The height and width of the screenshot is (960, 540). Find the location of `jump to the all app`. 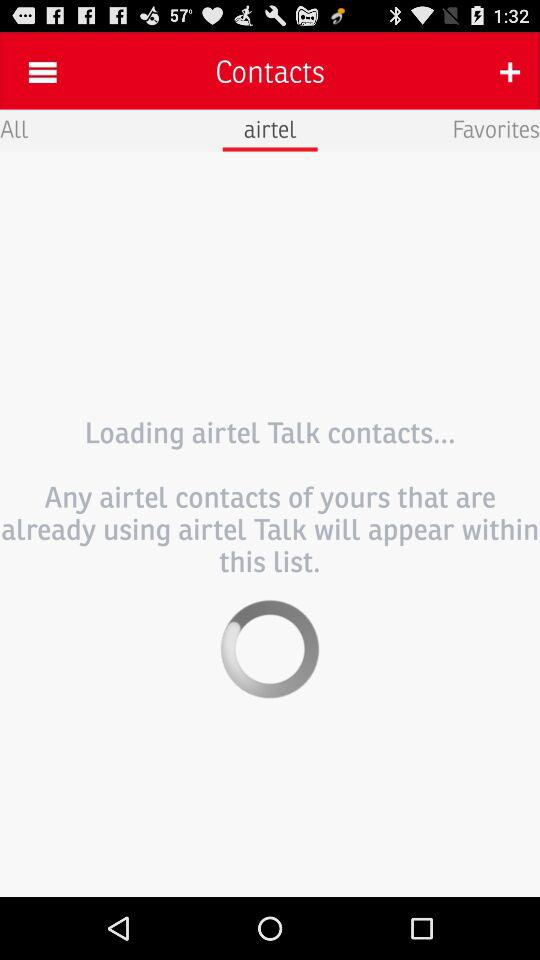

jump to the all app is located at coordinates (14, 128).